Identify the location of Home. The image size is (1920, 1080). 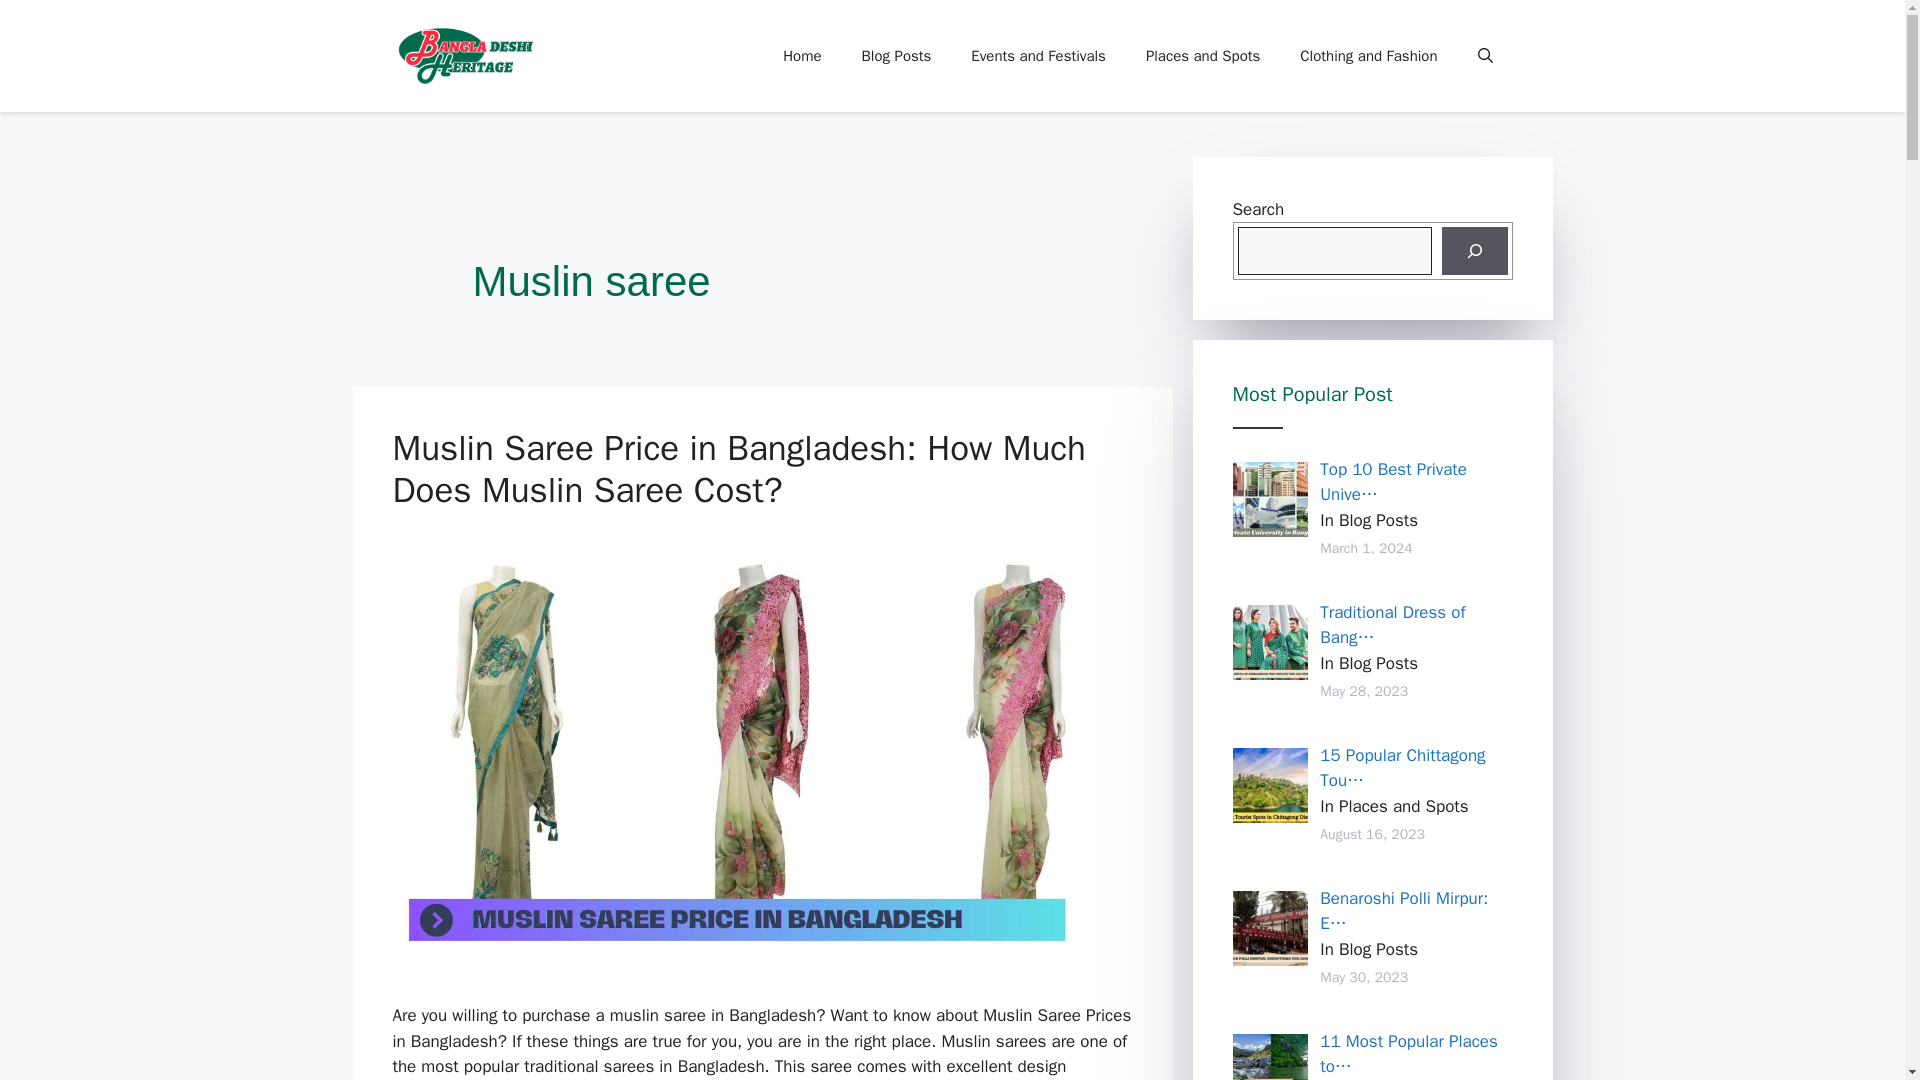
(801, 56).